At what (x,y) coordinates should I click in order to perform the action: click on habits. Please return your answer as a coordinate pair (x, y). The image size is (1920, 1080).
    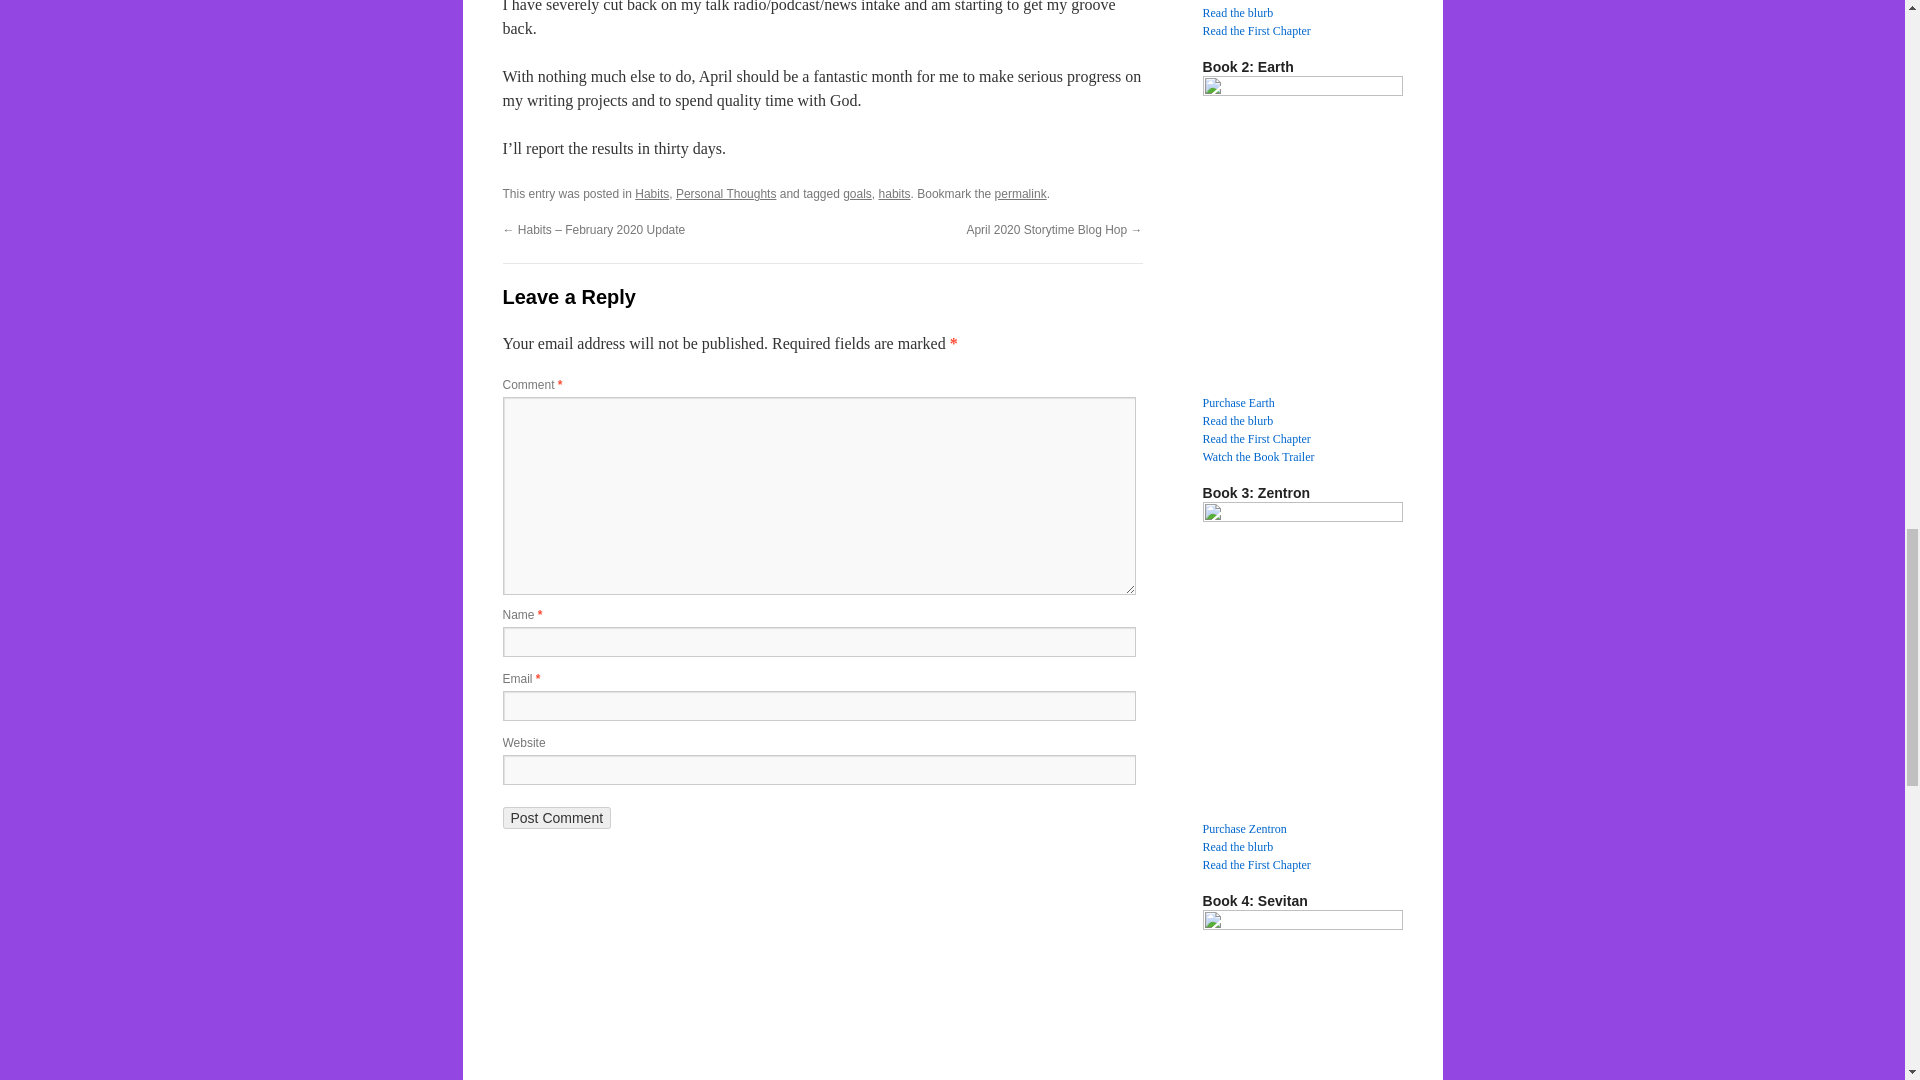
    Looking at the image, I should click on (894, 193).